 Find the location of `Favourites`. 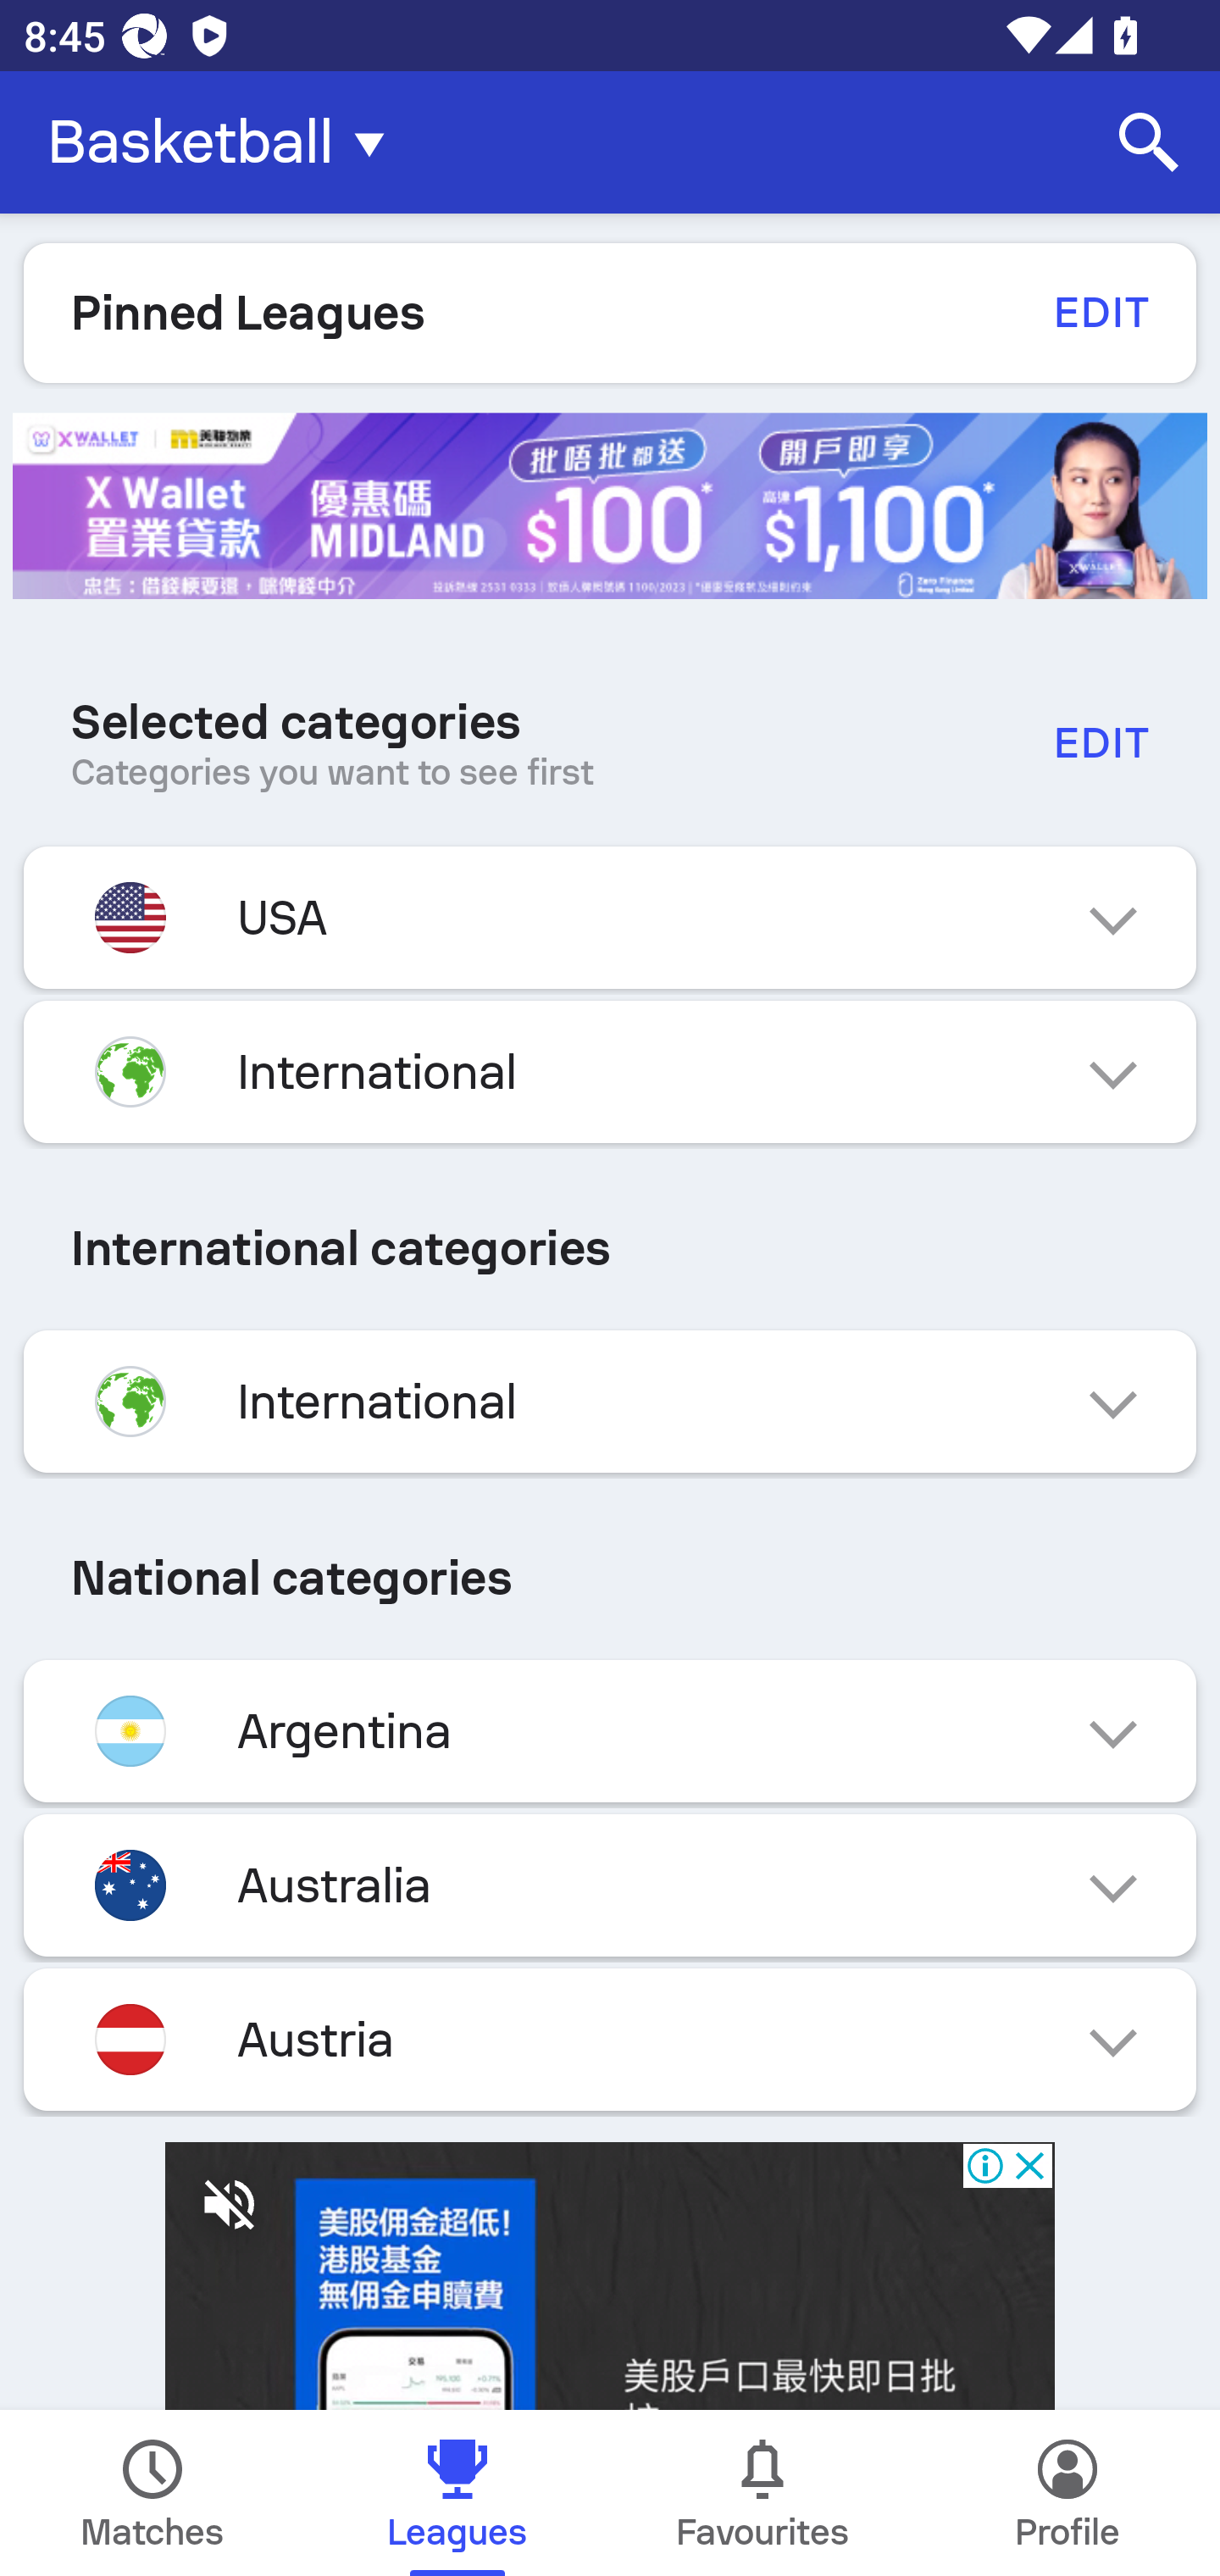

Favourites is located at coordinates (762, 2493).